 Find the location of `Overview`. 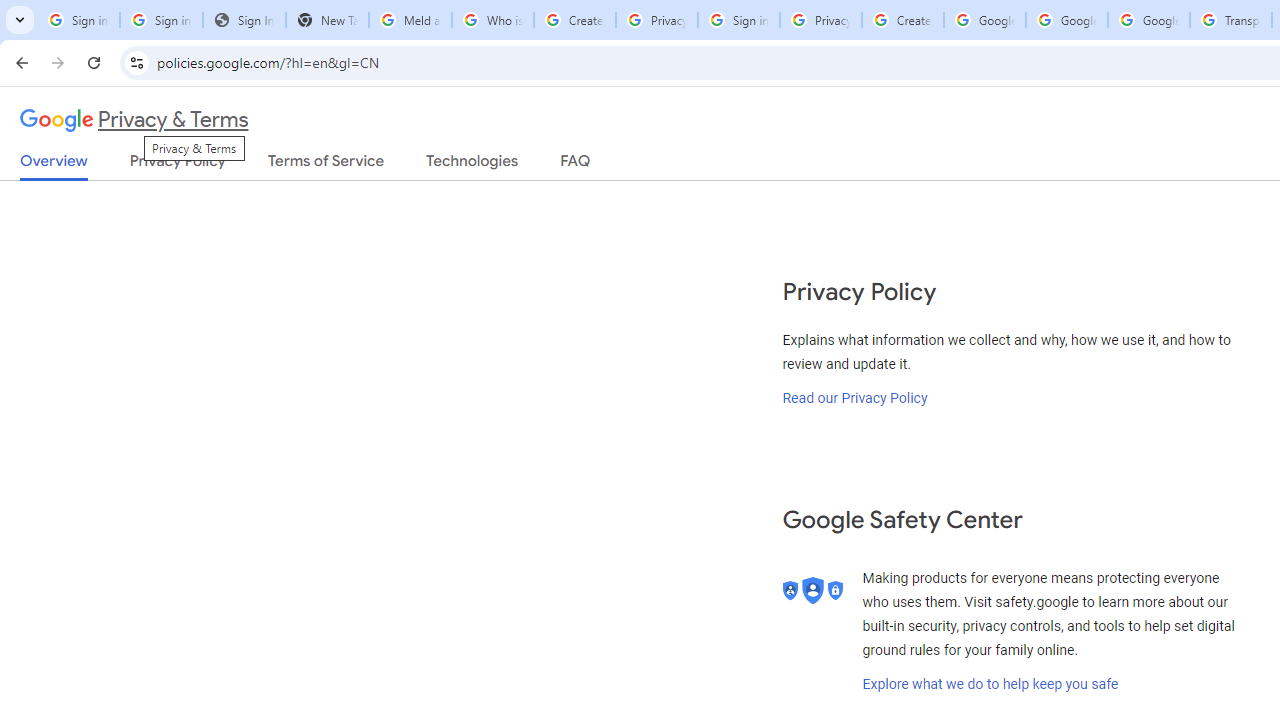

Overview is located at coordinates (54, 166).